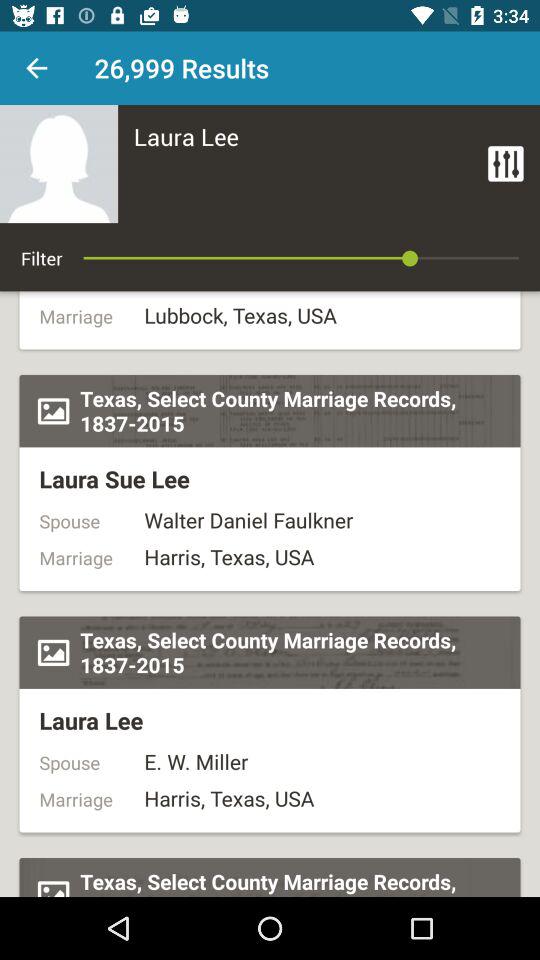  I want to click on filtering options, so click(506, 164).